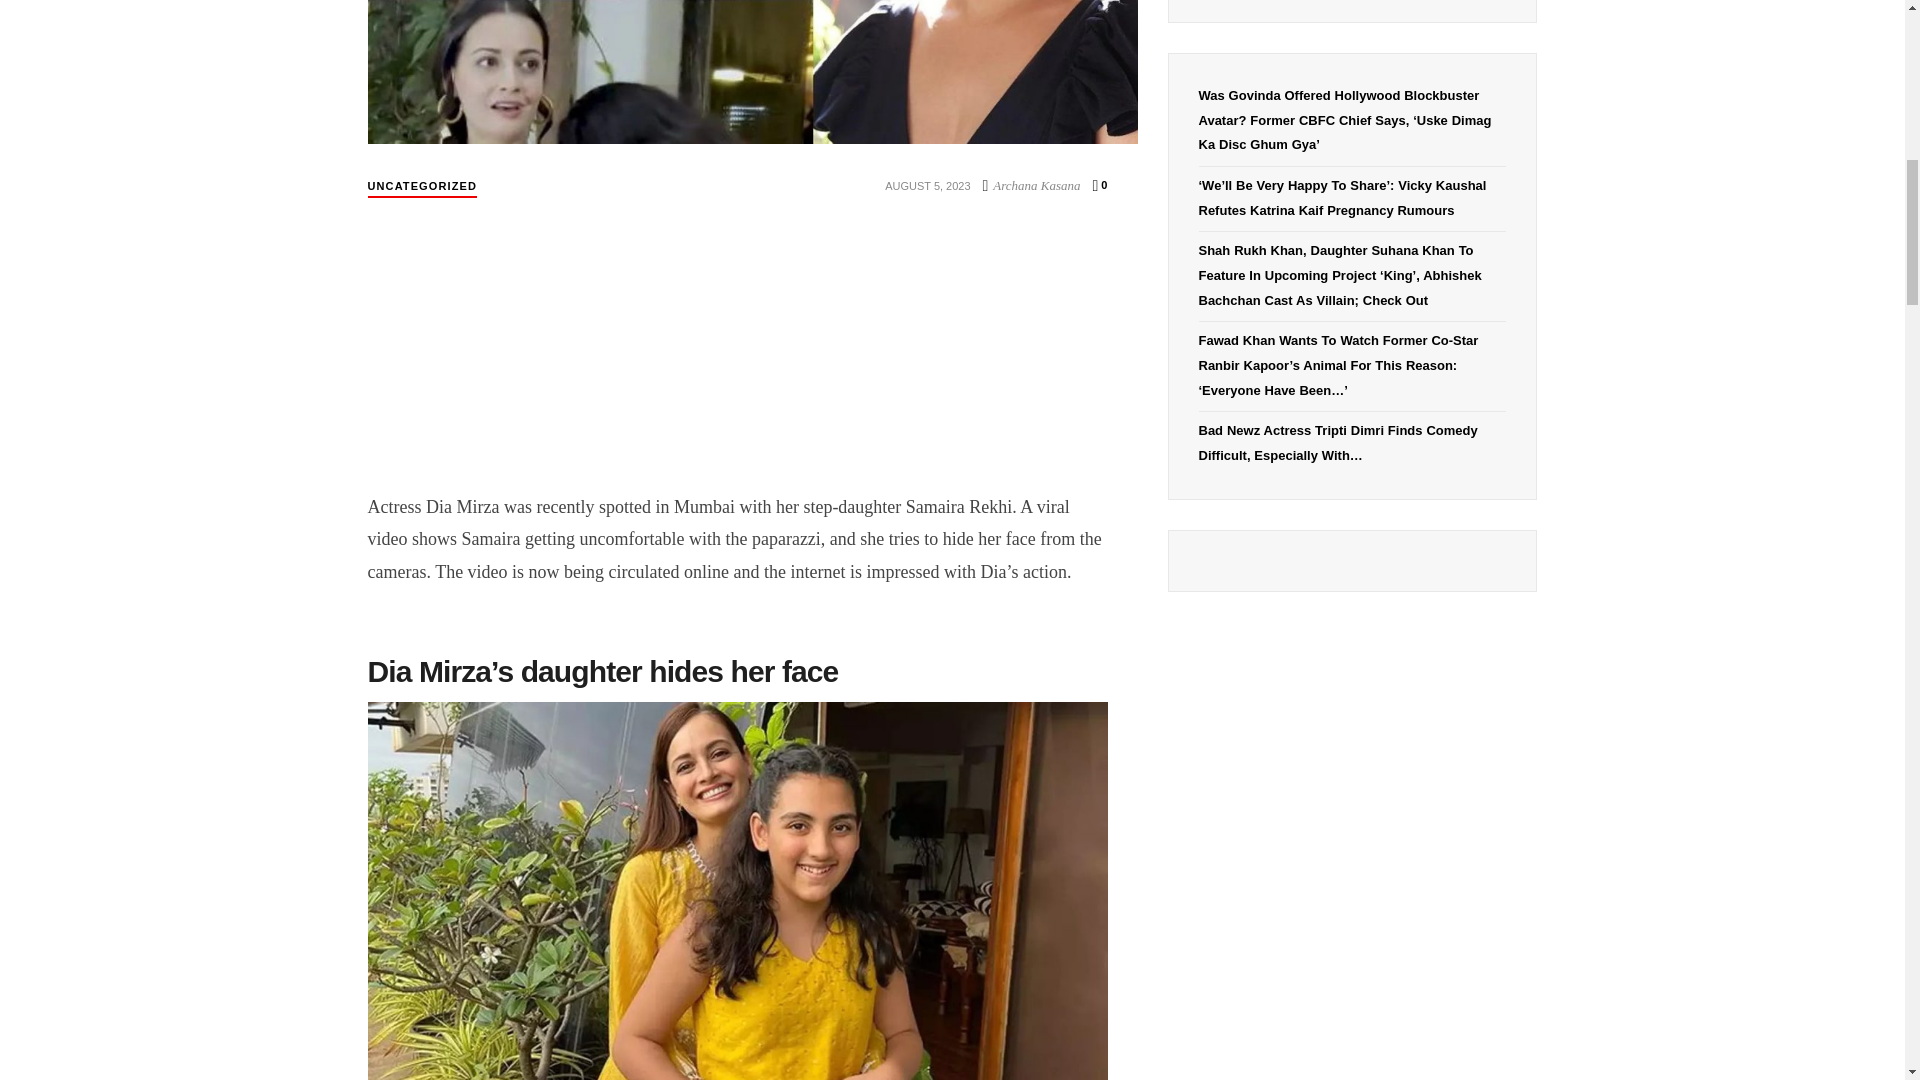  Describe the element at coordinates (422, 186) in the screenshot. I see `UNCATEGORIZED` at that location.